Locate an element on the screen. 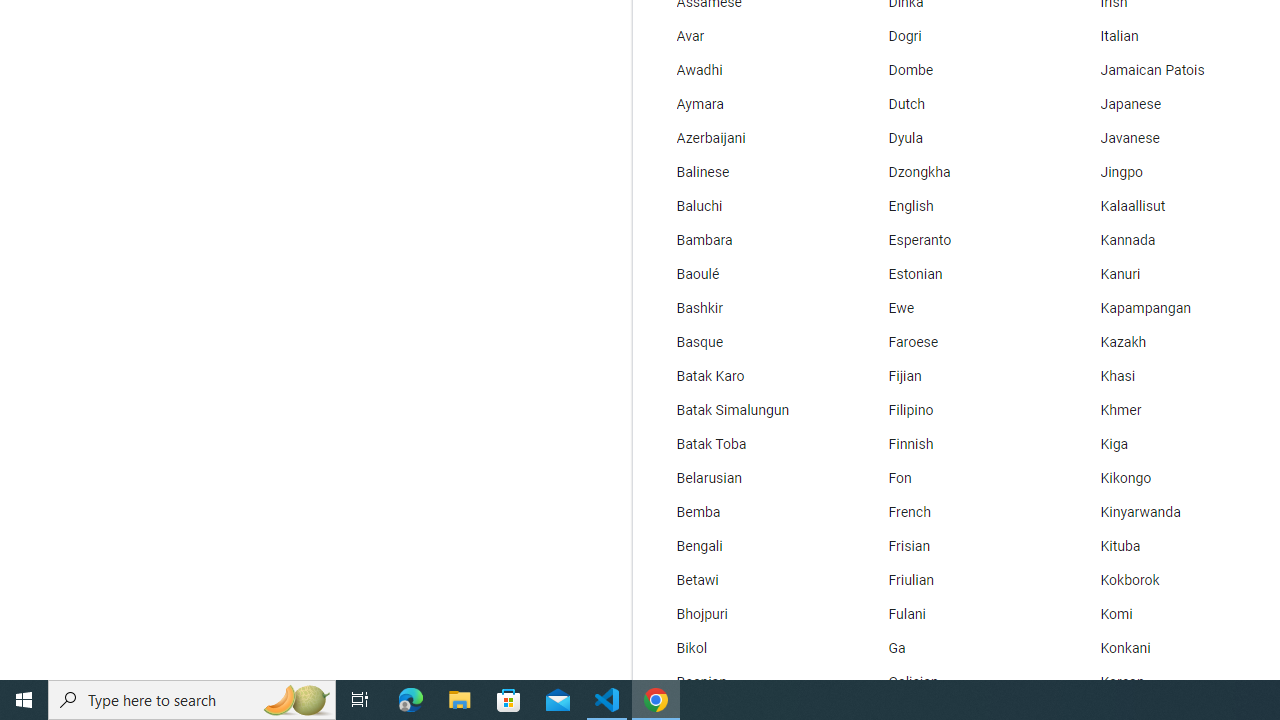 The image size is (1280, 720). Bemba is located at coordinates (746, 512).